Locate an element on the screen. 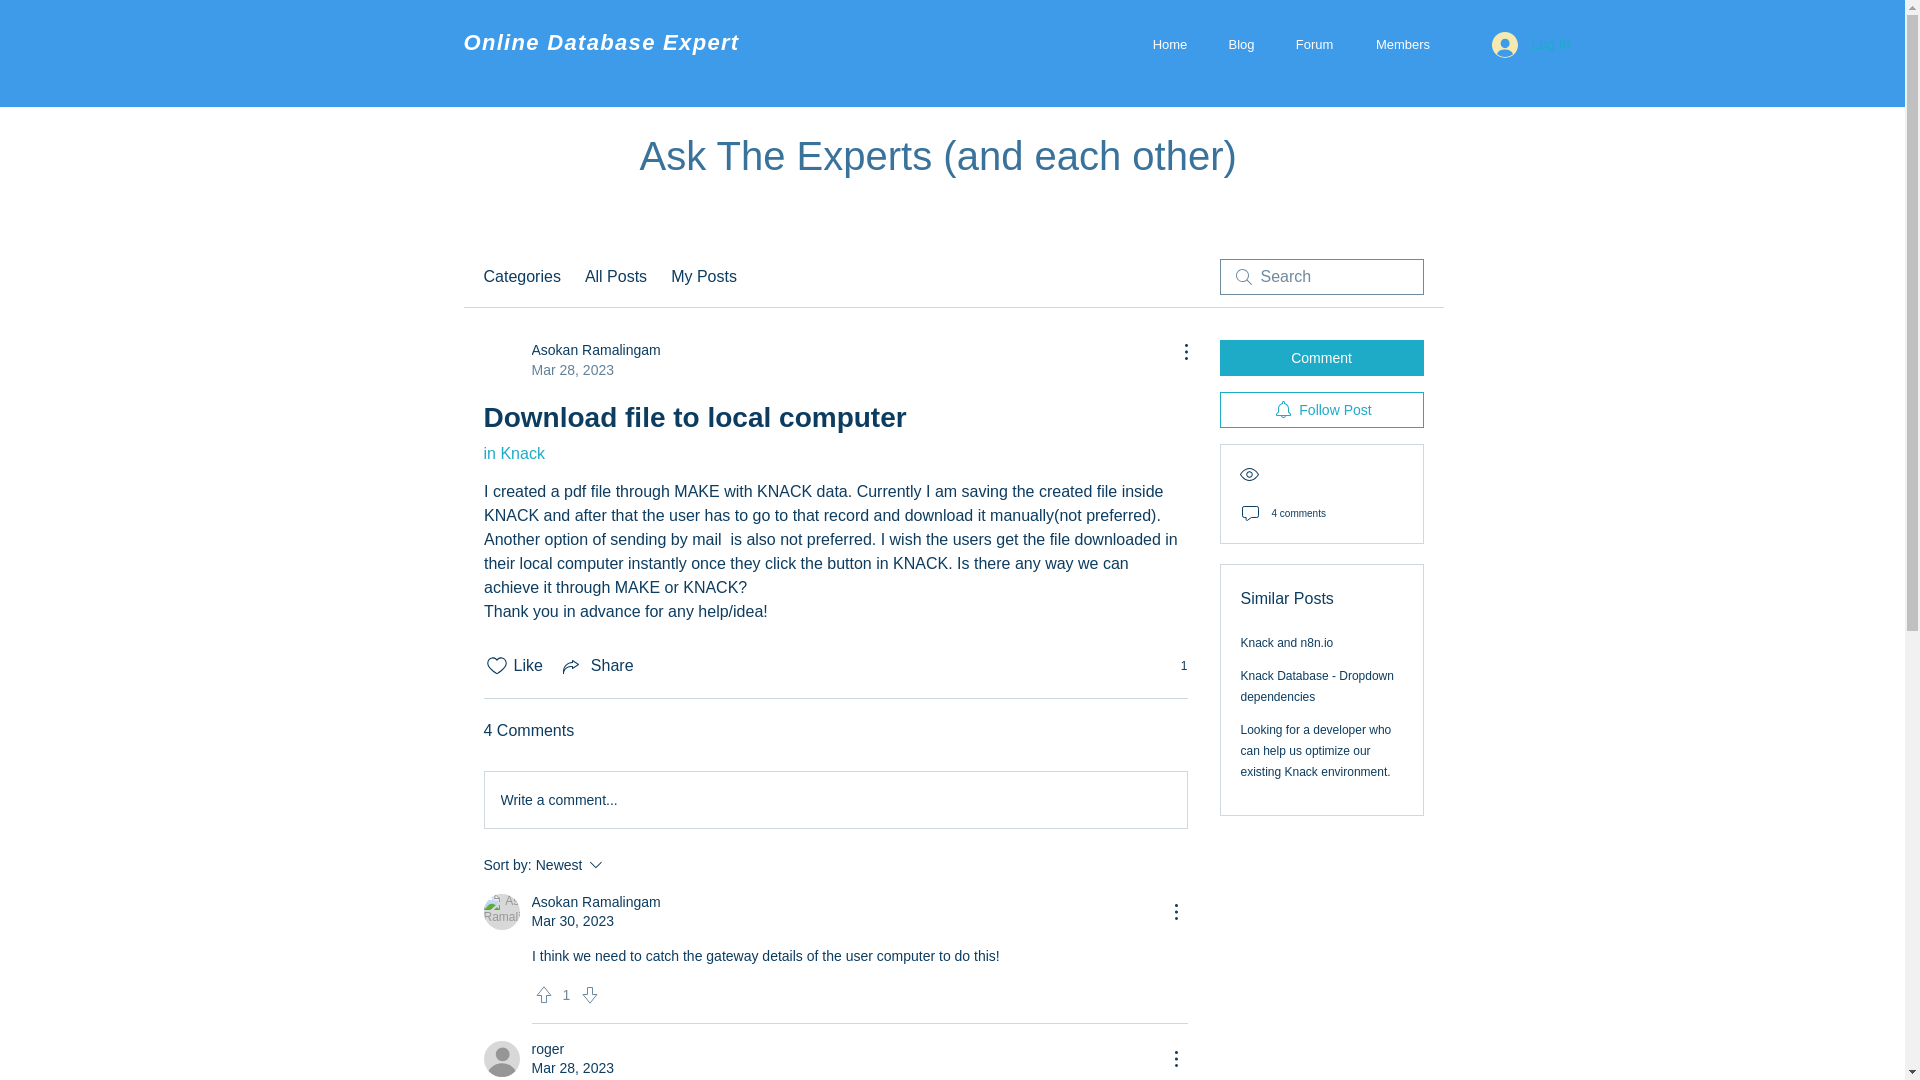 The height and width of the screenshot is (1080, 1920). Asokan Ramalingam is located at coordinates (596, 902).